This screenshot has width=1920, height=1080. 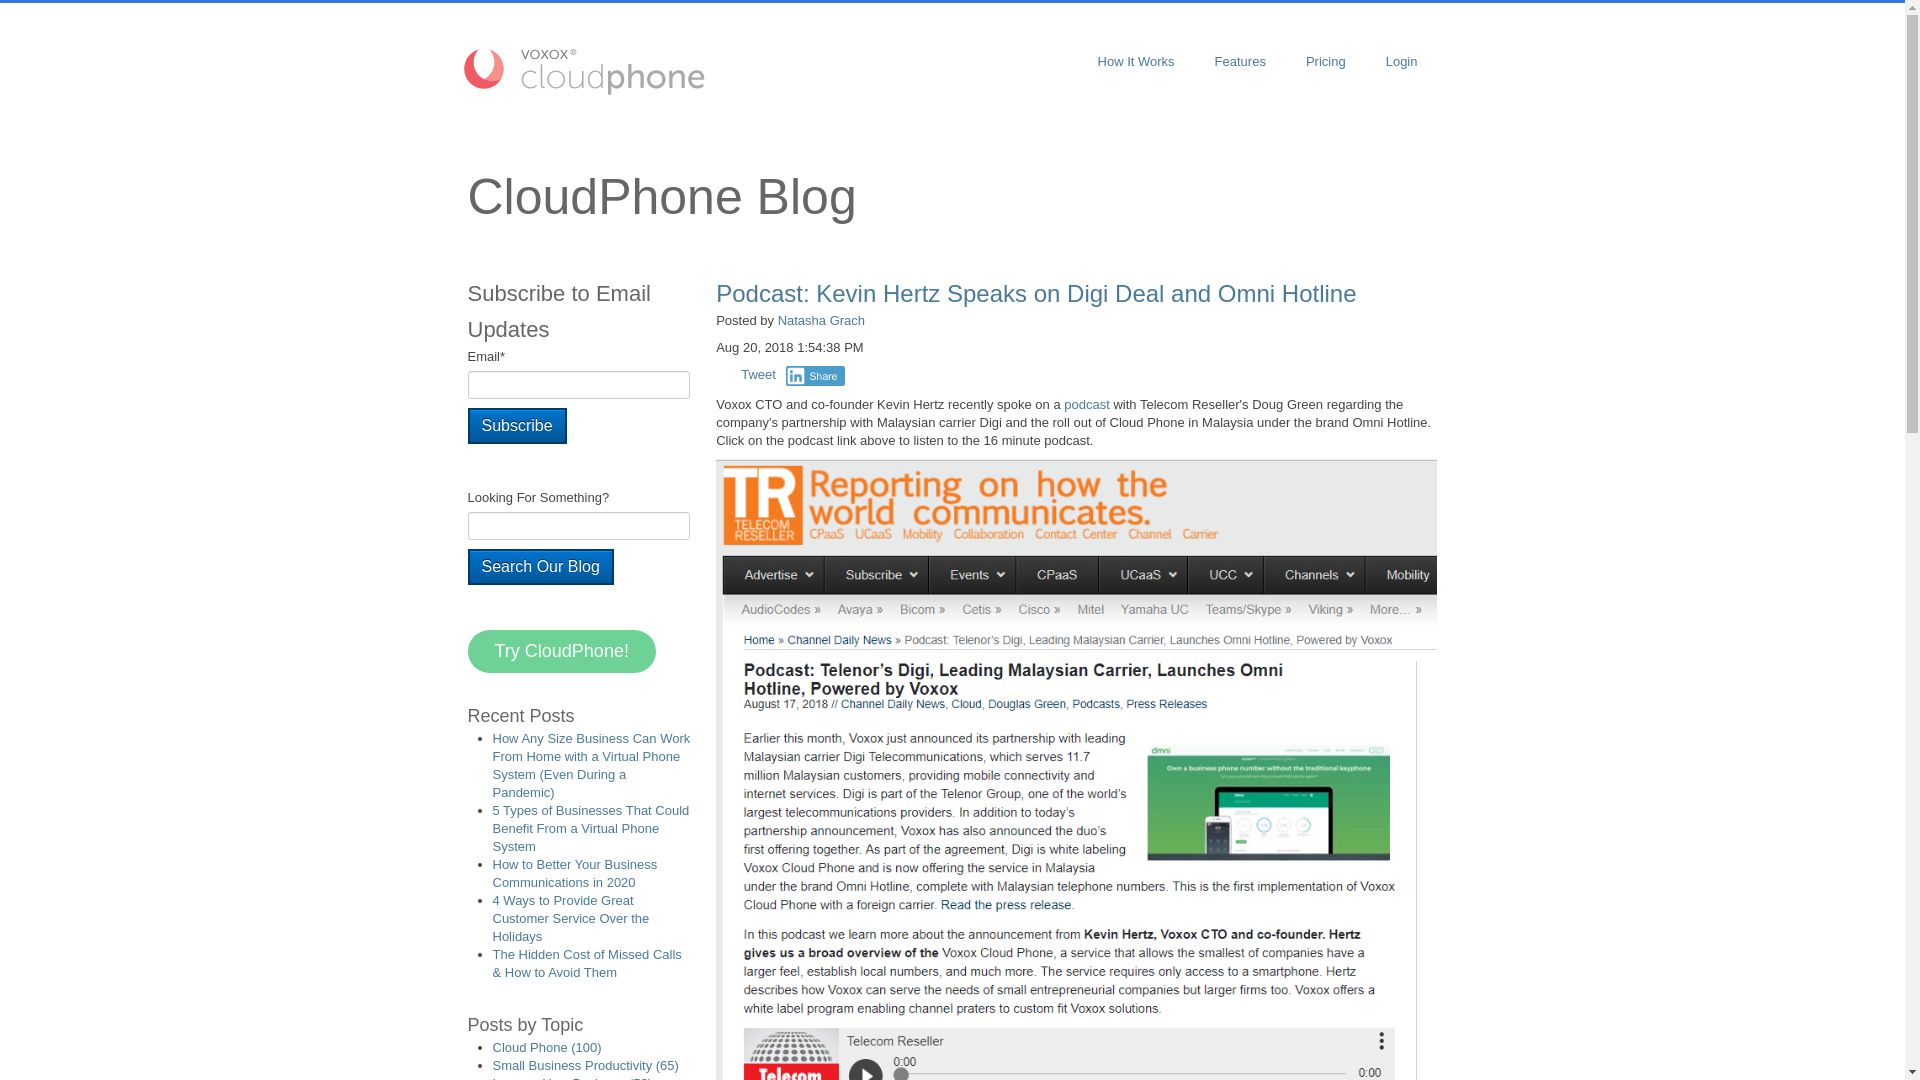 What do you see at coordinates (1240, 62) in the screenshot?
I see `Features` at bounding box center [1240, 62].